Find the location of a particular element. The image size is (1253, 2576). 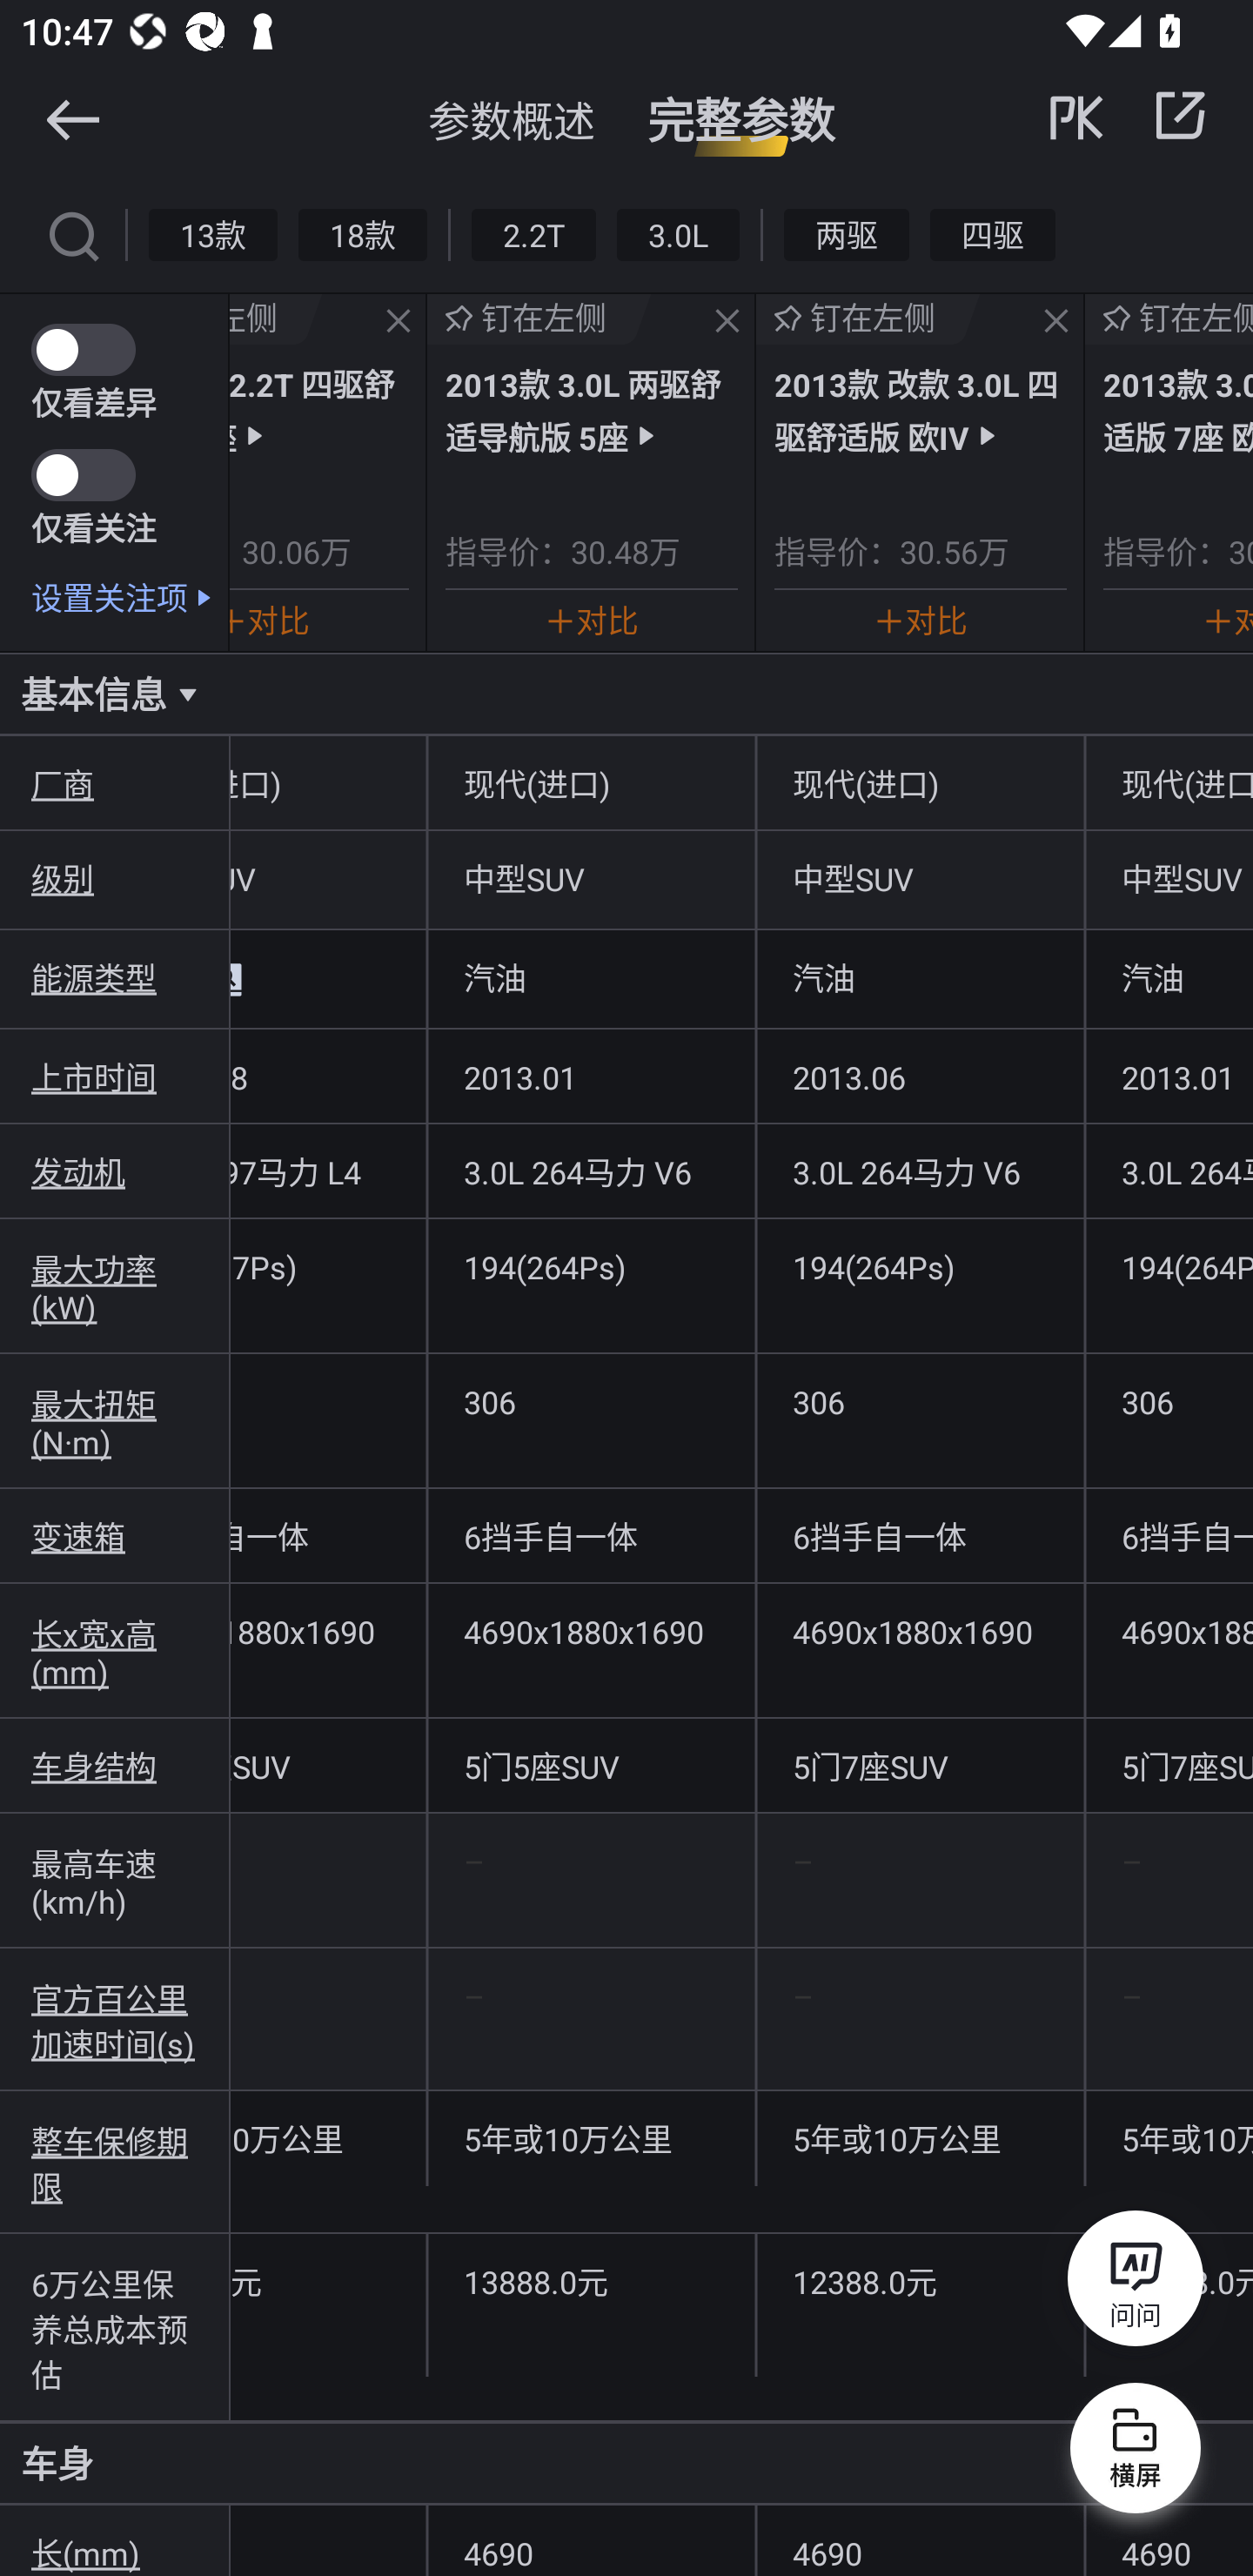

13888.0元 is located at coordinates (592, 2280).